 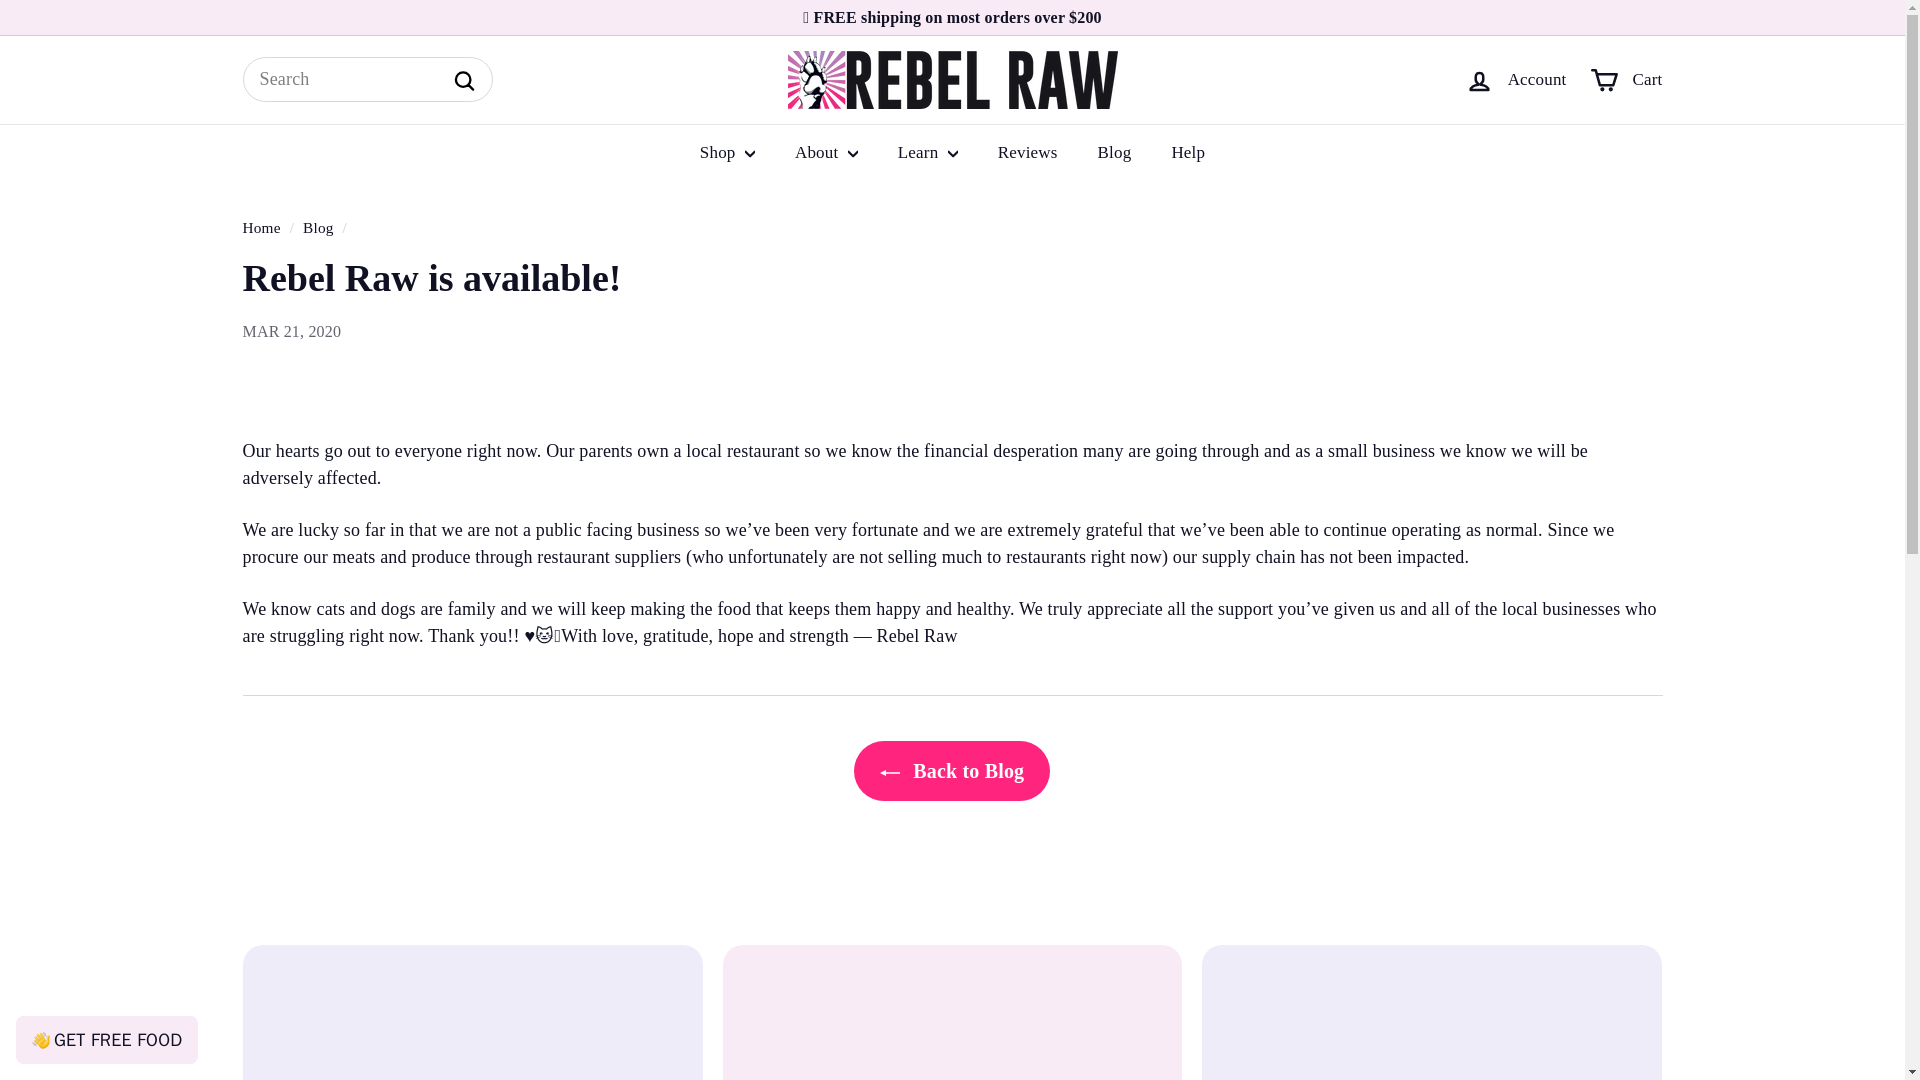 What do you see at coordinates (890, 772) in the screenshot?
I see `icon-left-arrow` at bounding box center [890, 772].